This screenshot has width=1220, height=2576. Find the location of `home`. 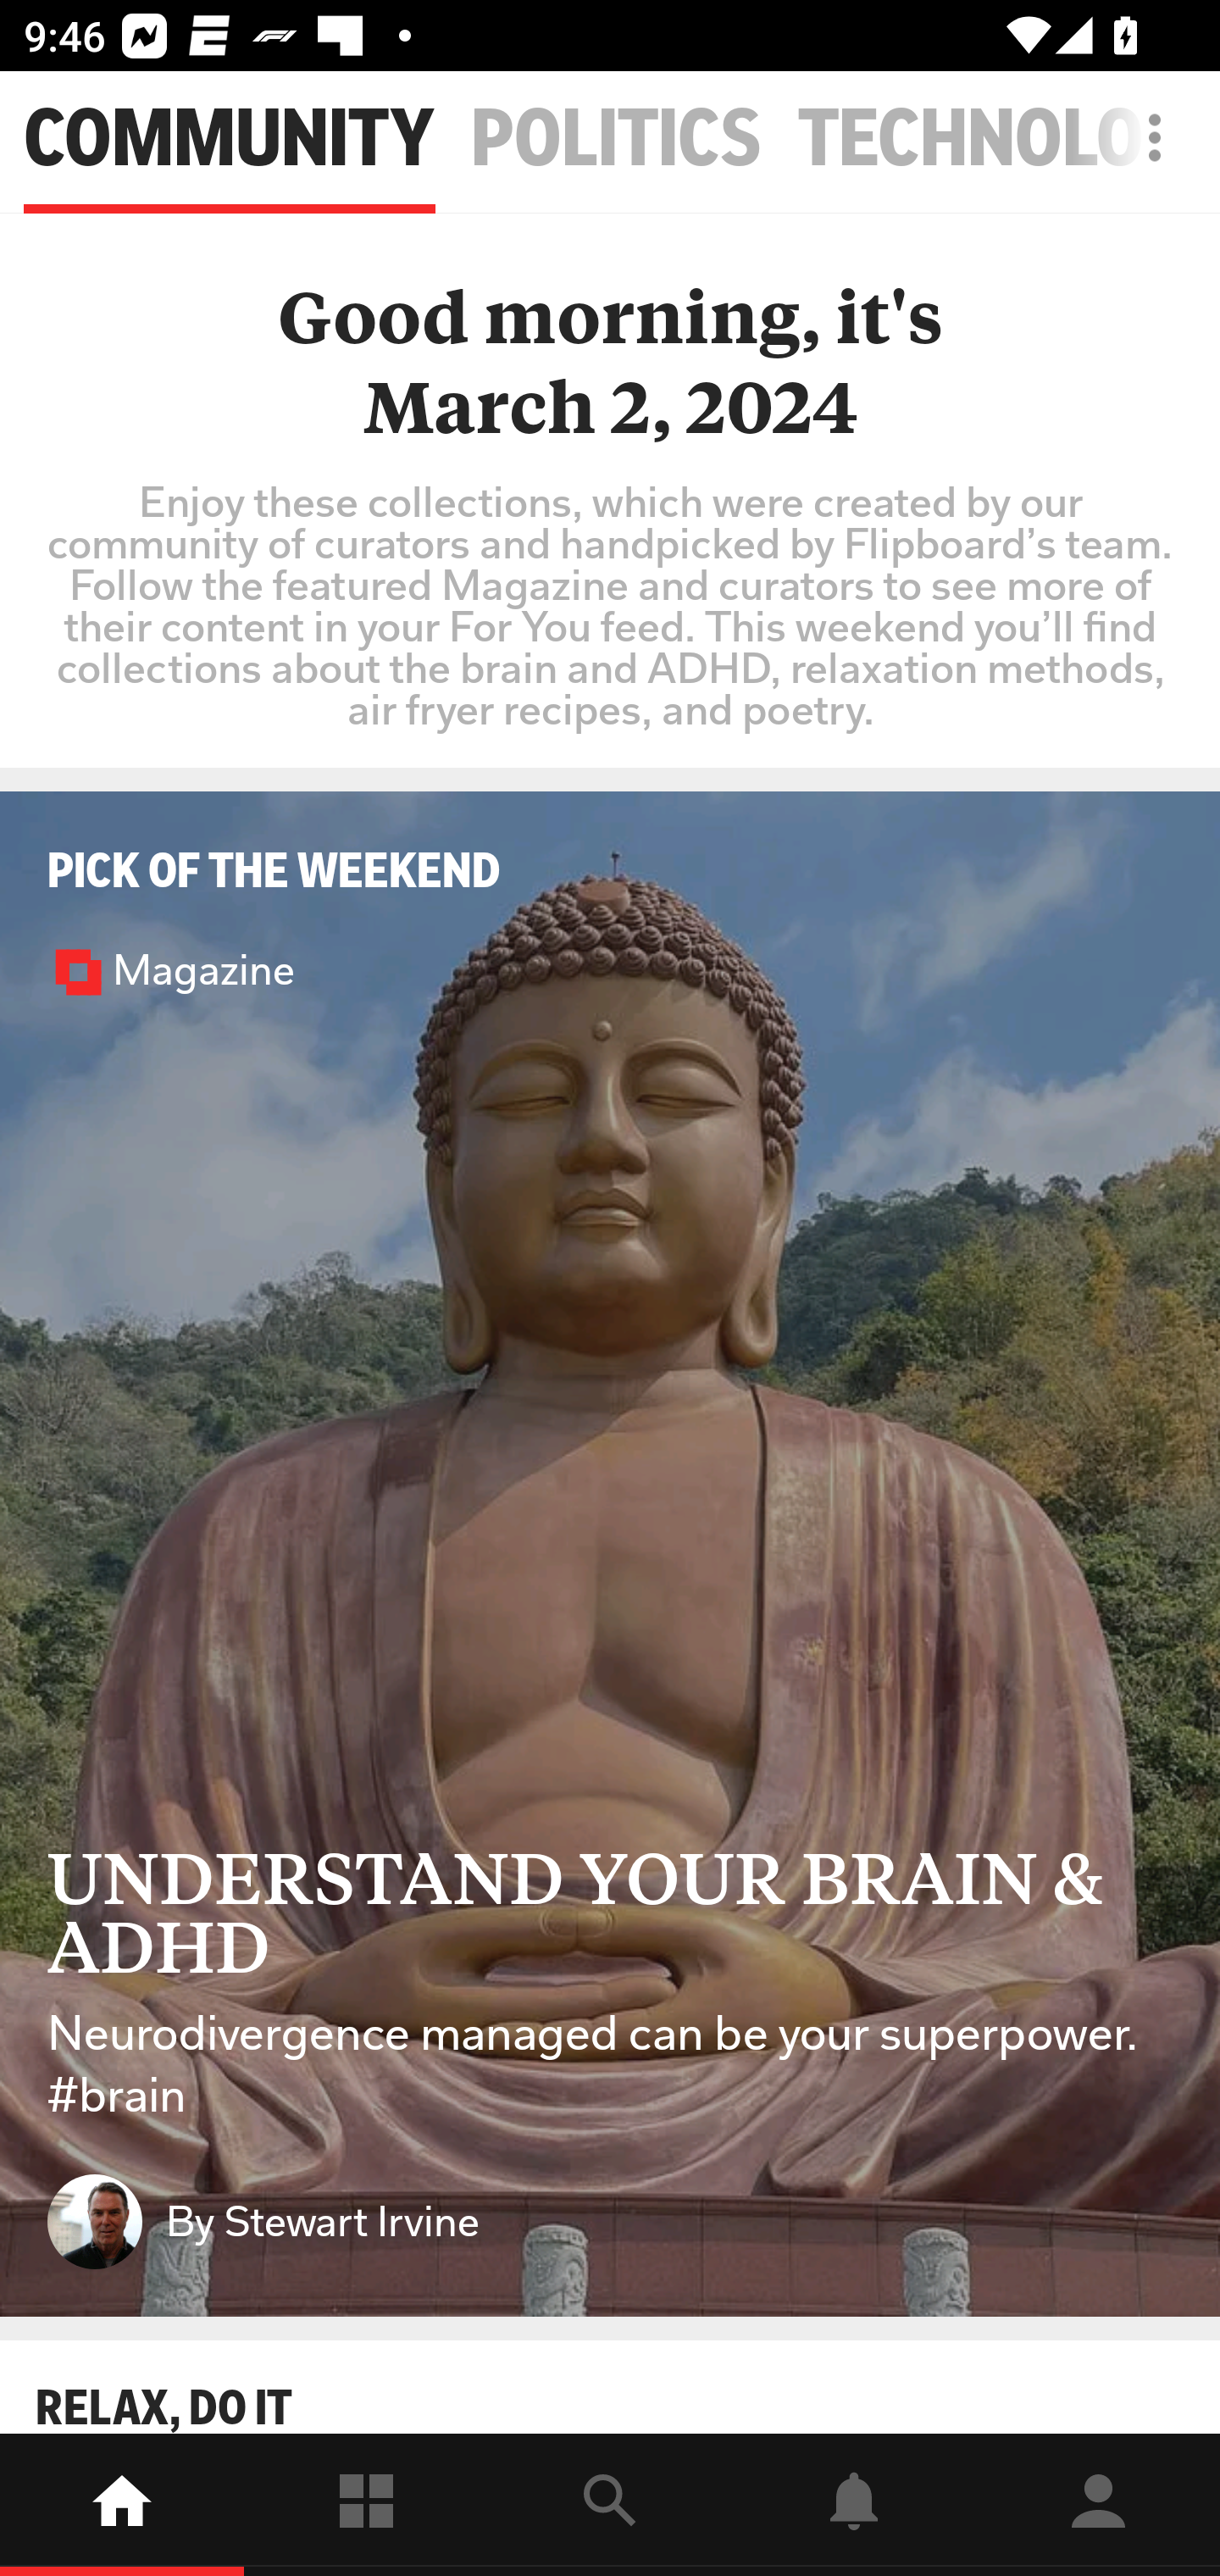

home is located at coordinates (122, 2505).